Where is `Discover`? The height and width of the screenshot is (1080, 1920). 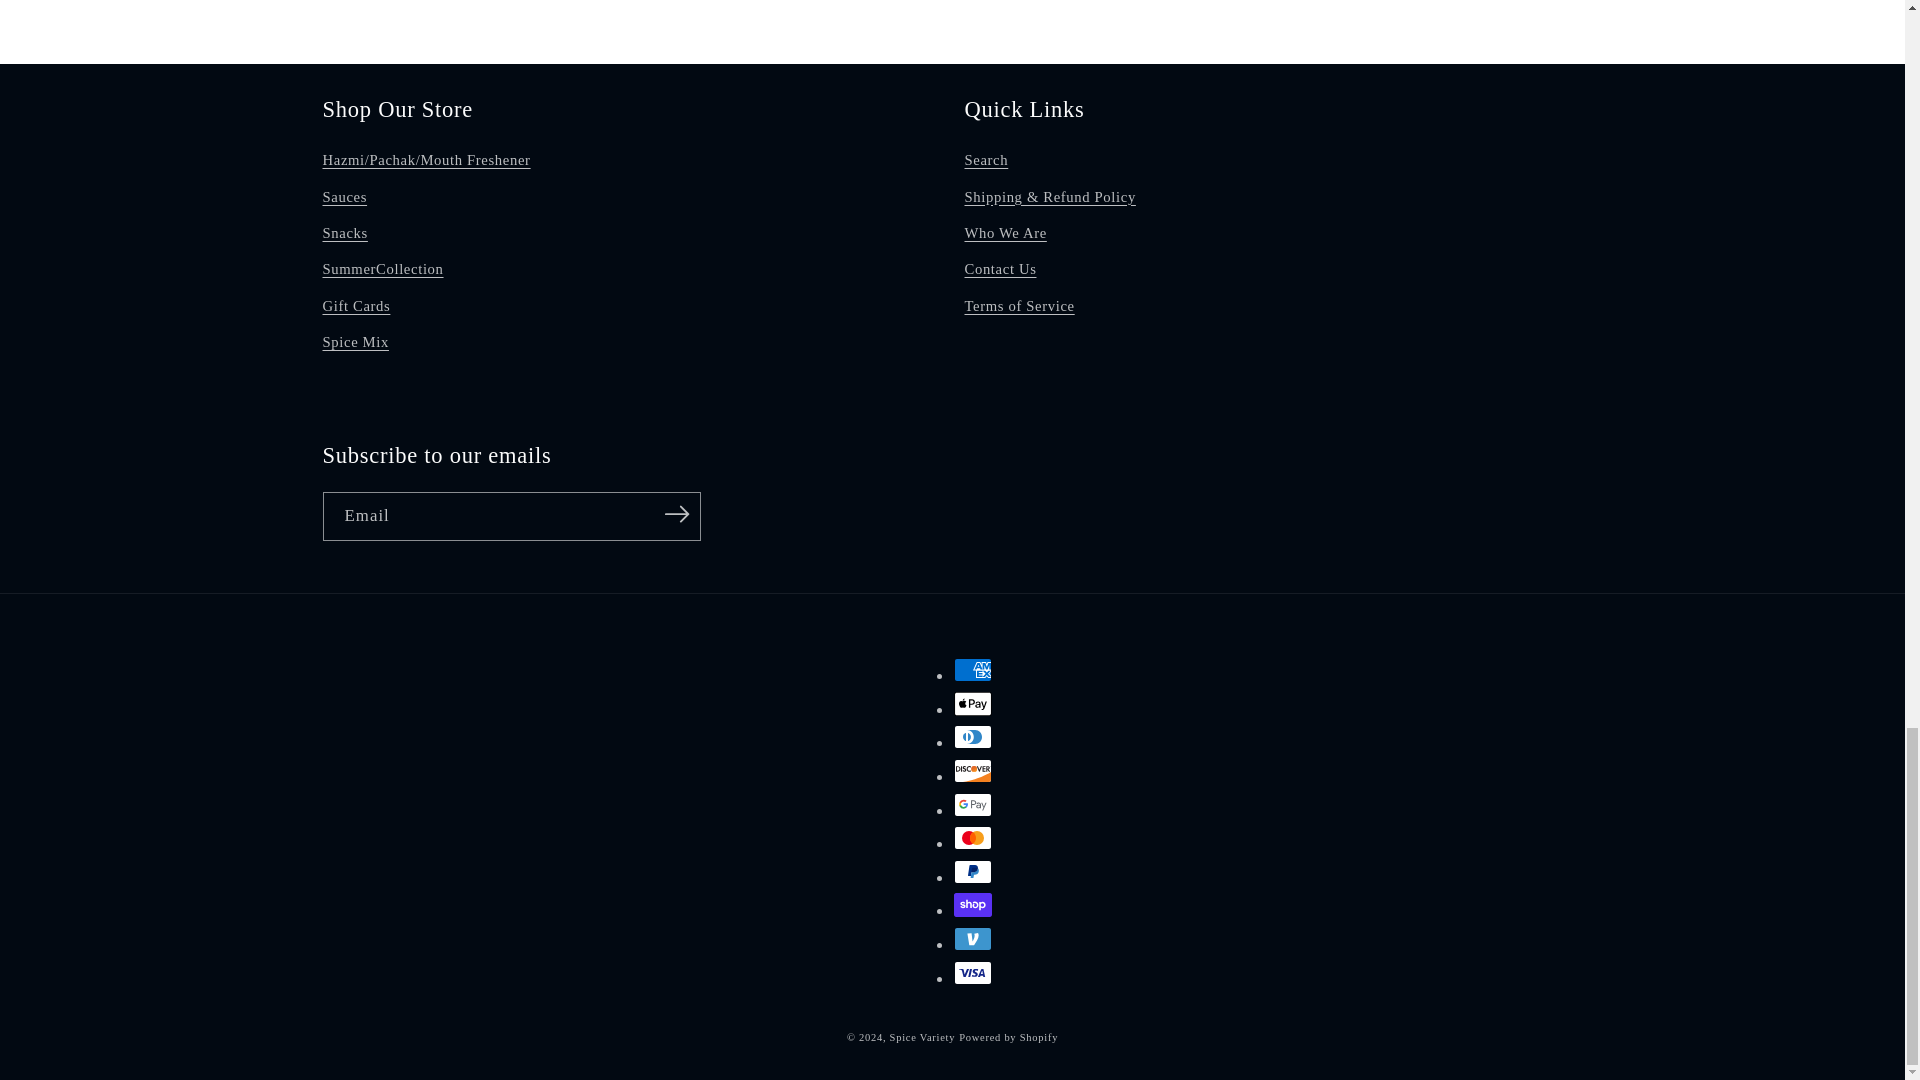
Discover is located at coordinates (973, 771).